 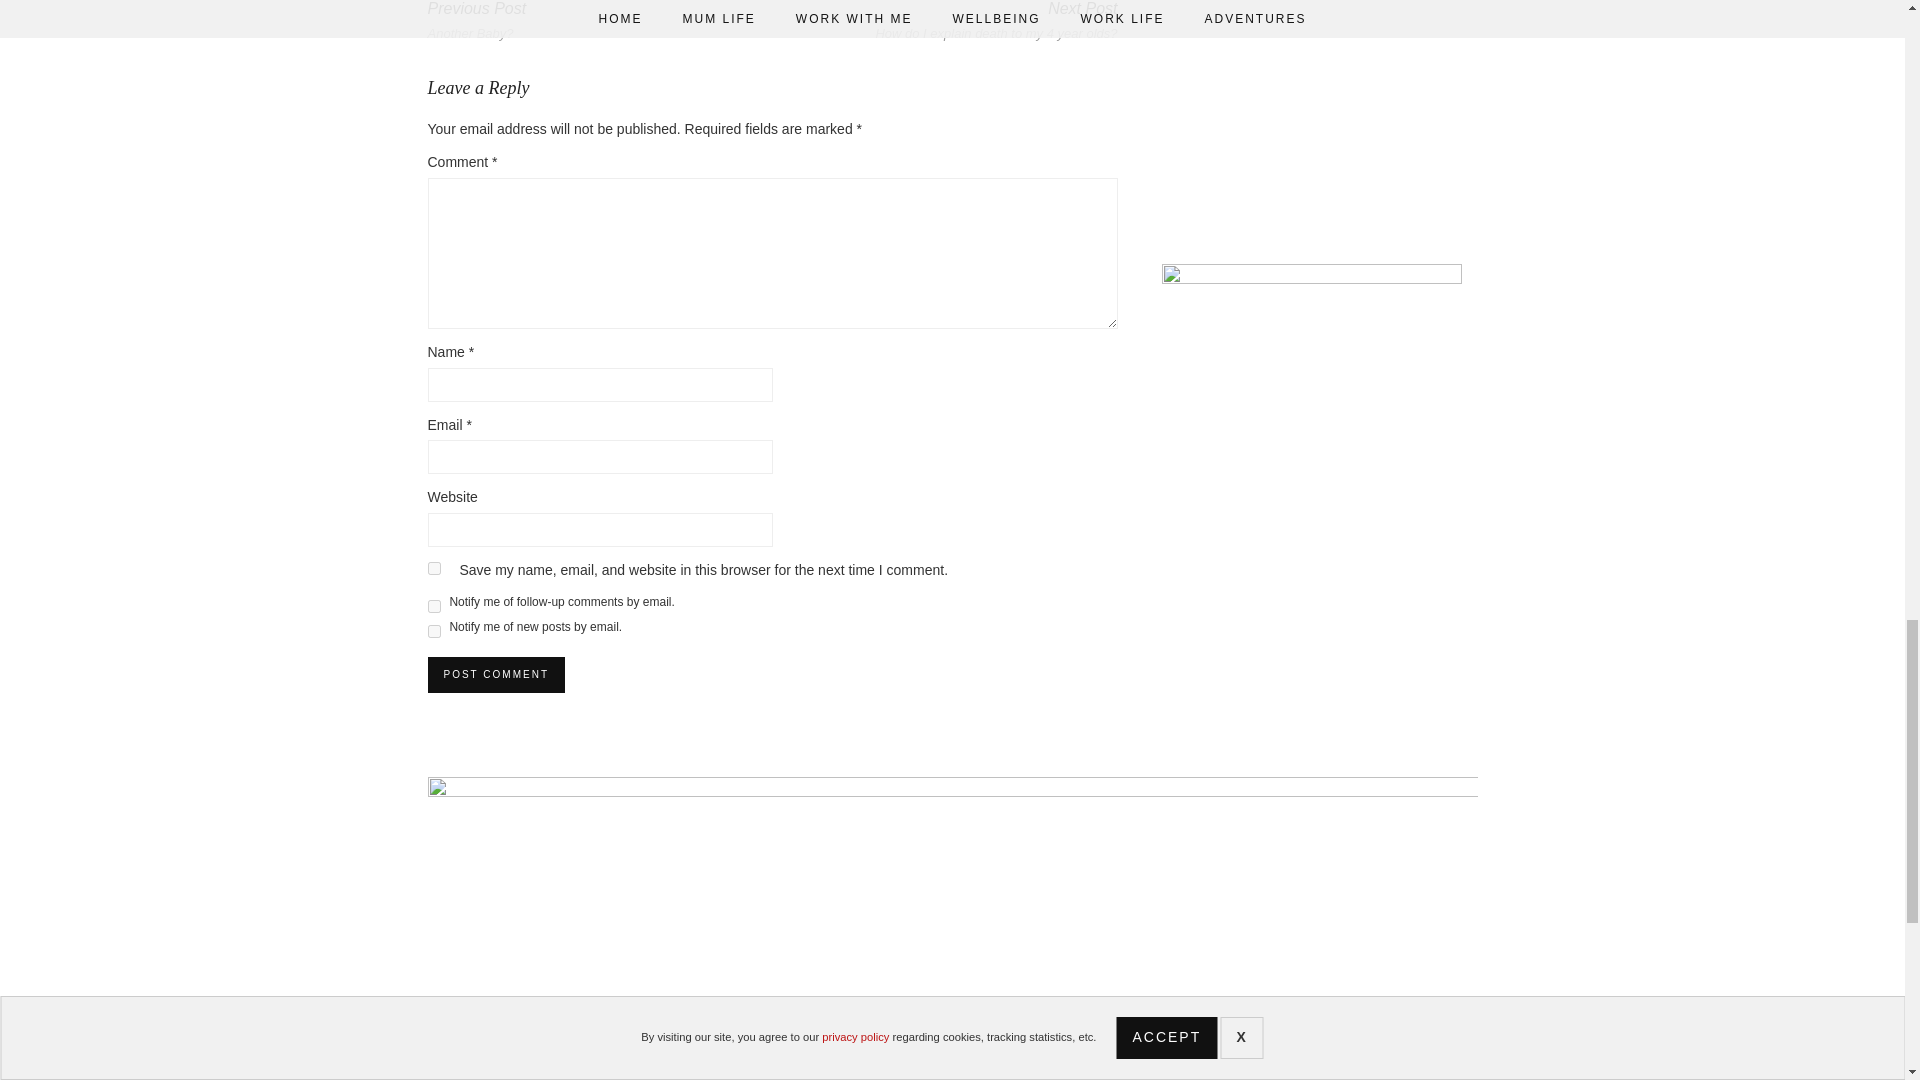 I want to click on subscribe, so click(x=434, y=632).